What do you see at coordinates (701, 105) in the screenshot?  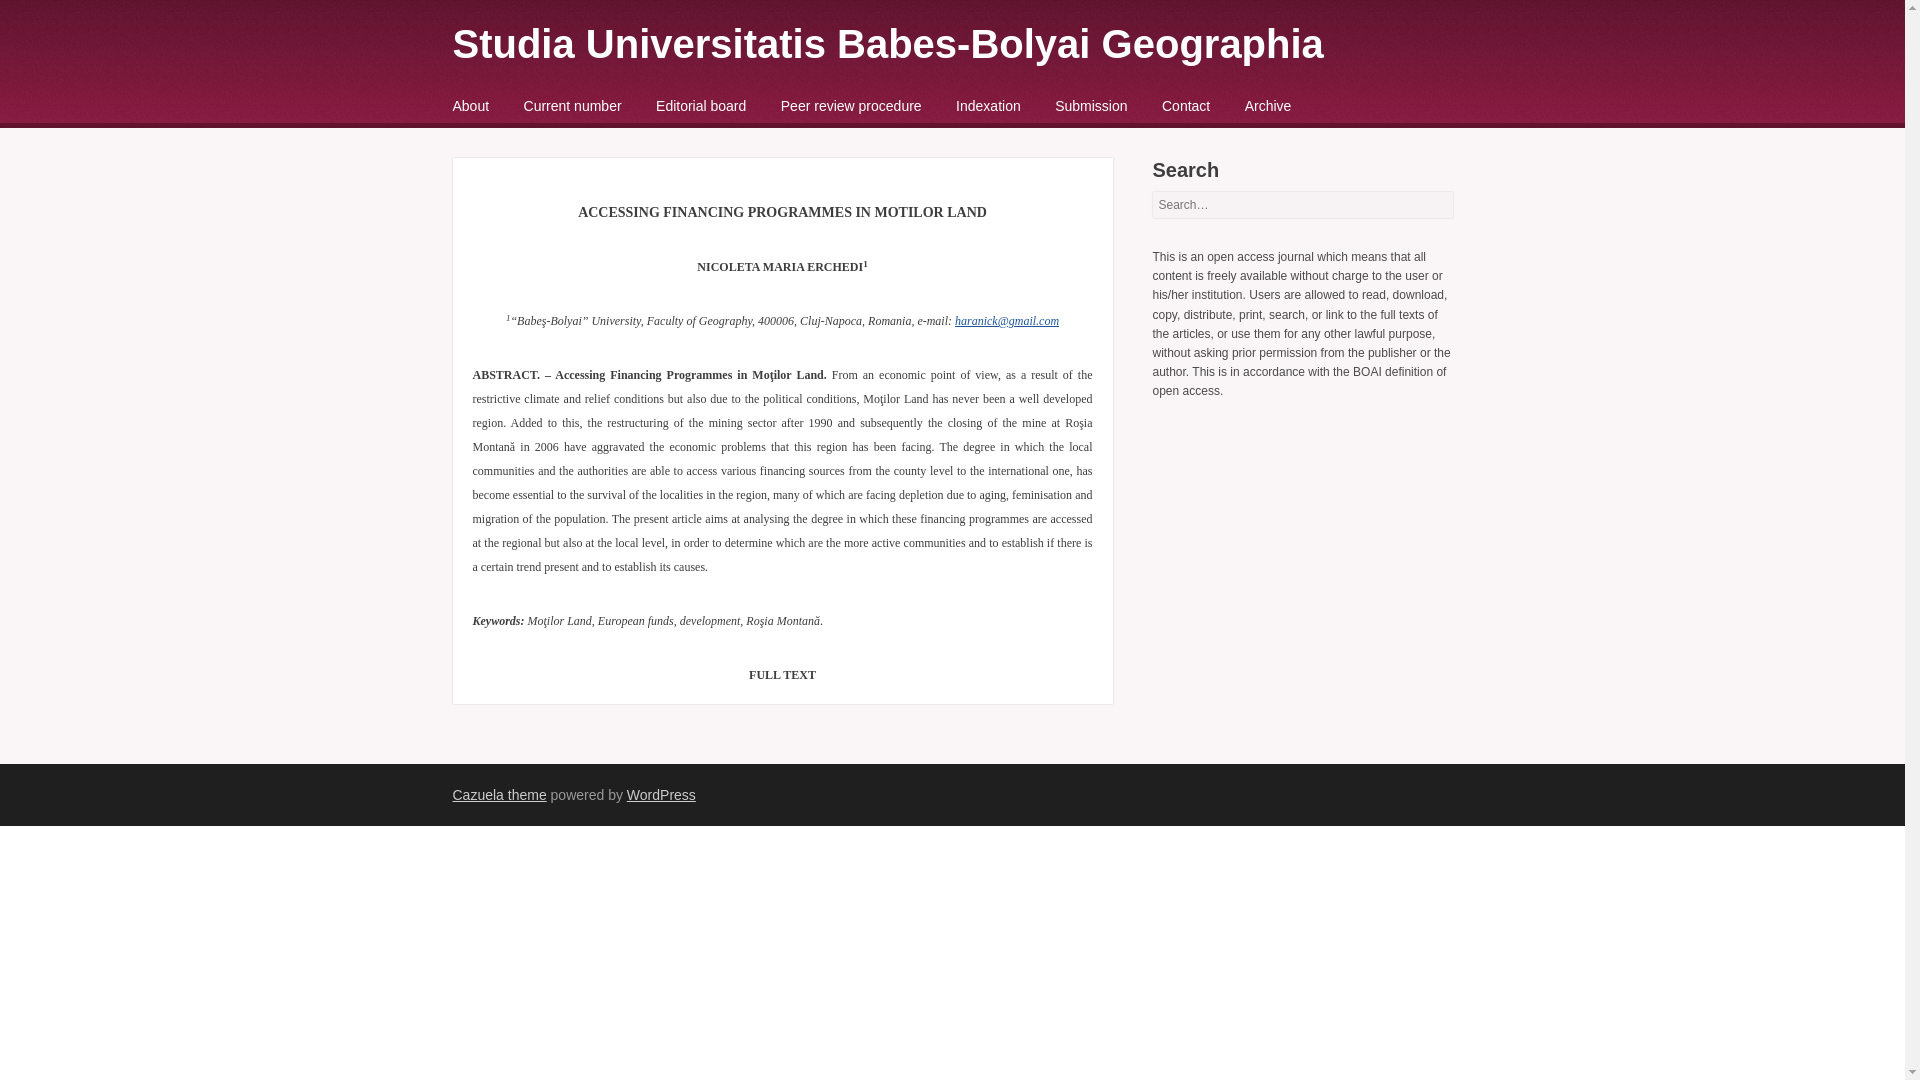 I see `Editorial board` at bounding box center [701, 105].